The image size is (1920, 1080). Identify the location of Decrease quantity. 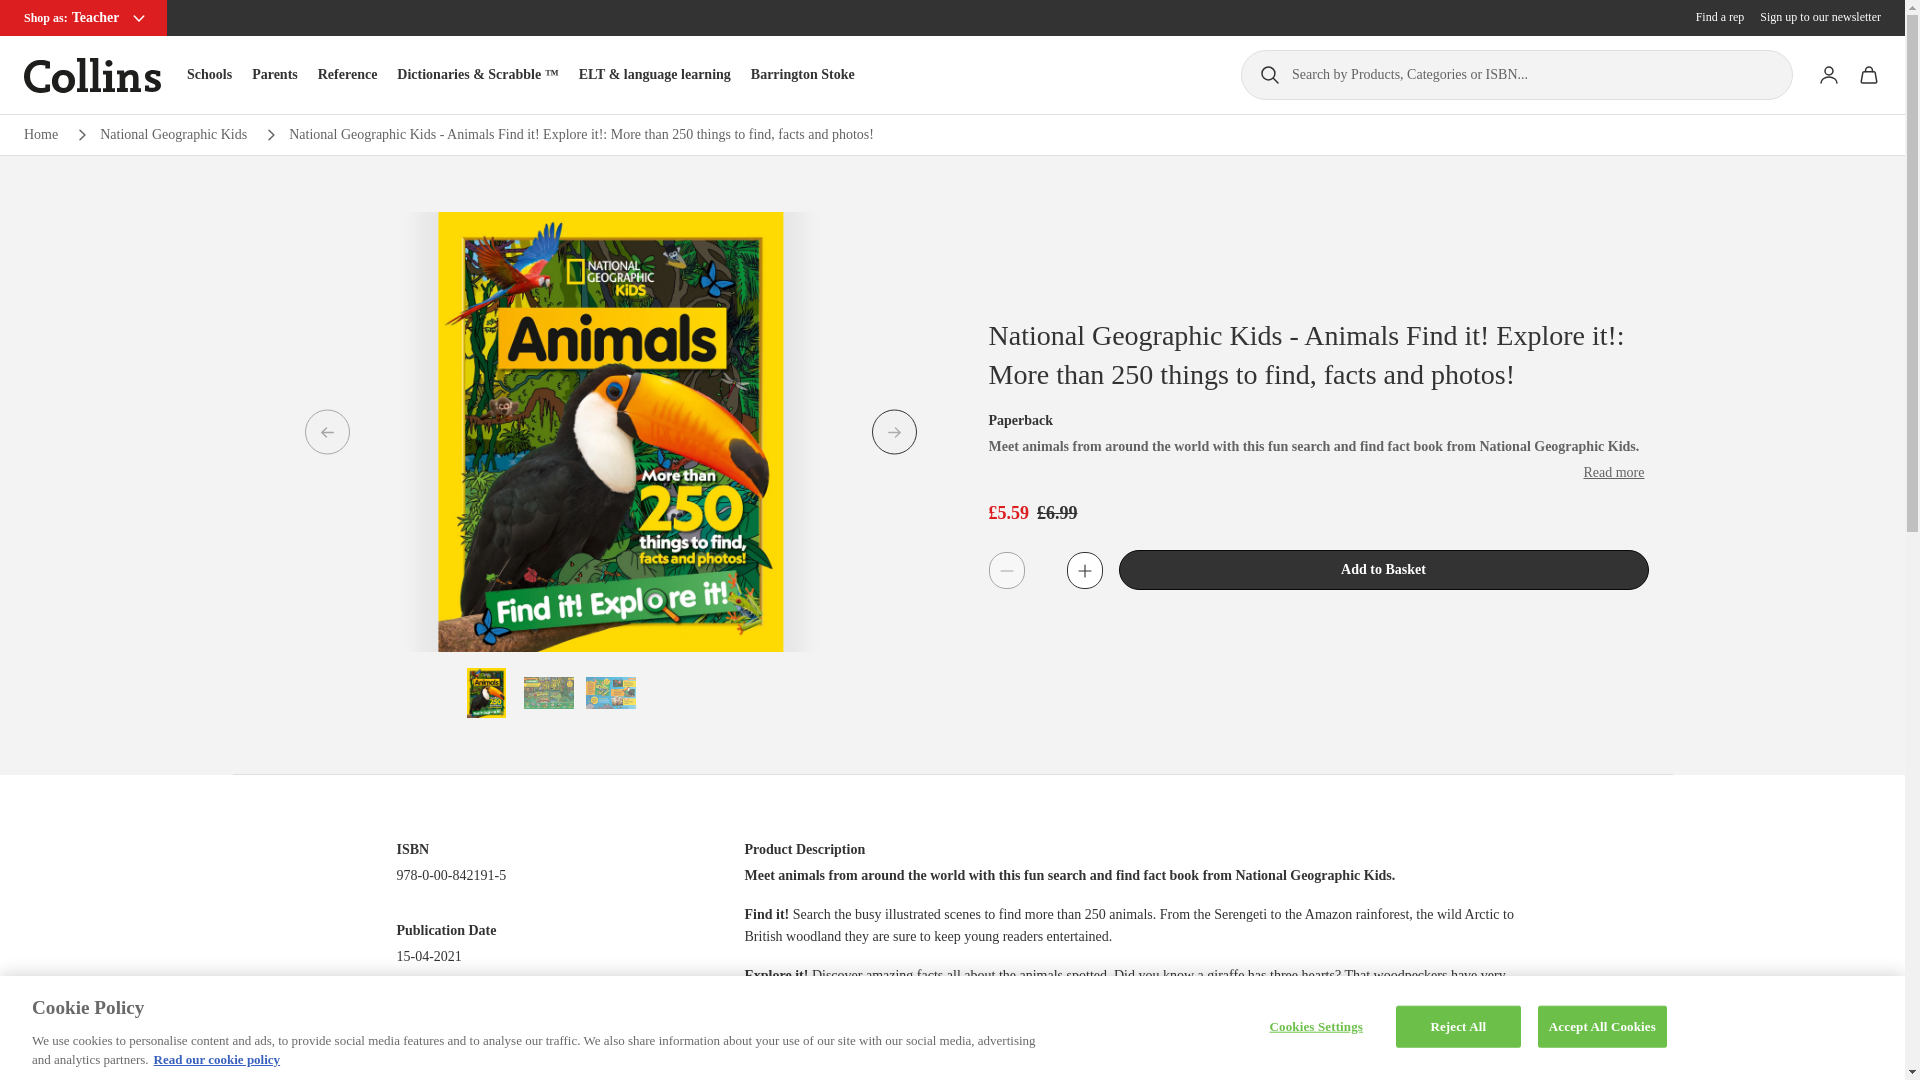
(1006, 569).